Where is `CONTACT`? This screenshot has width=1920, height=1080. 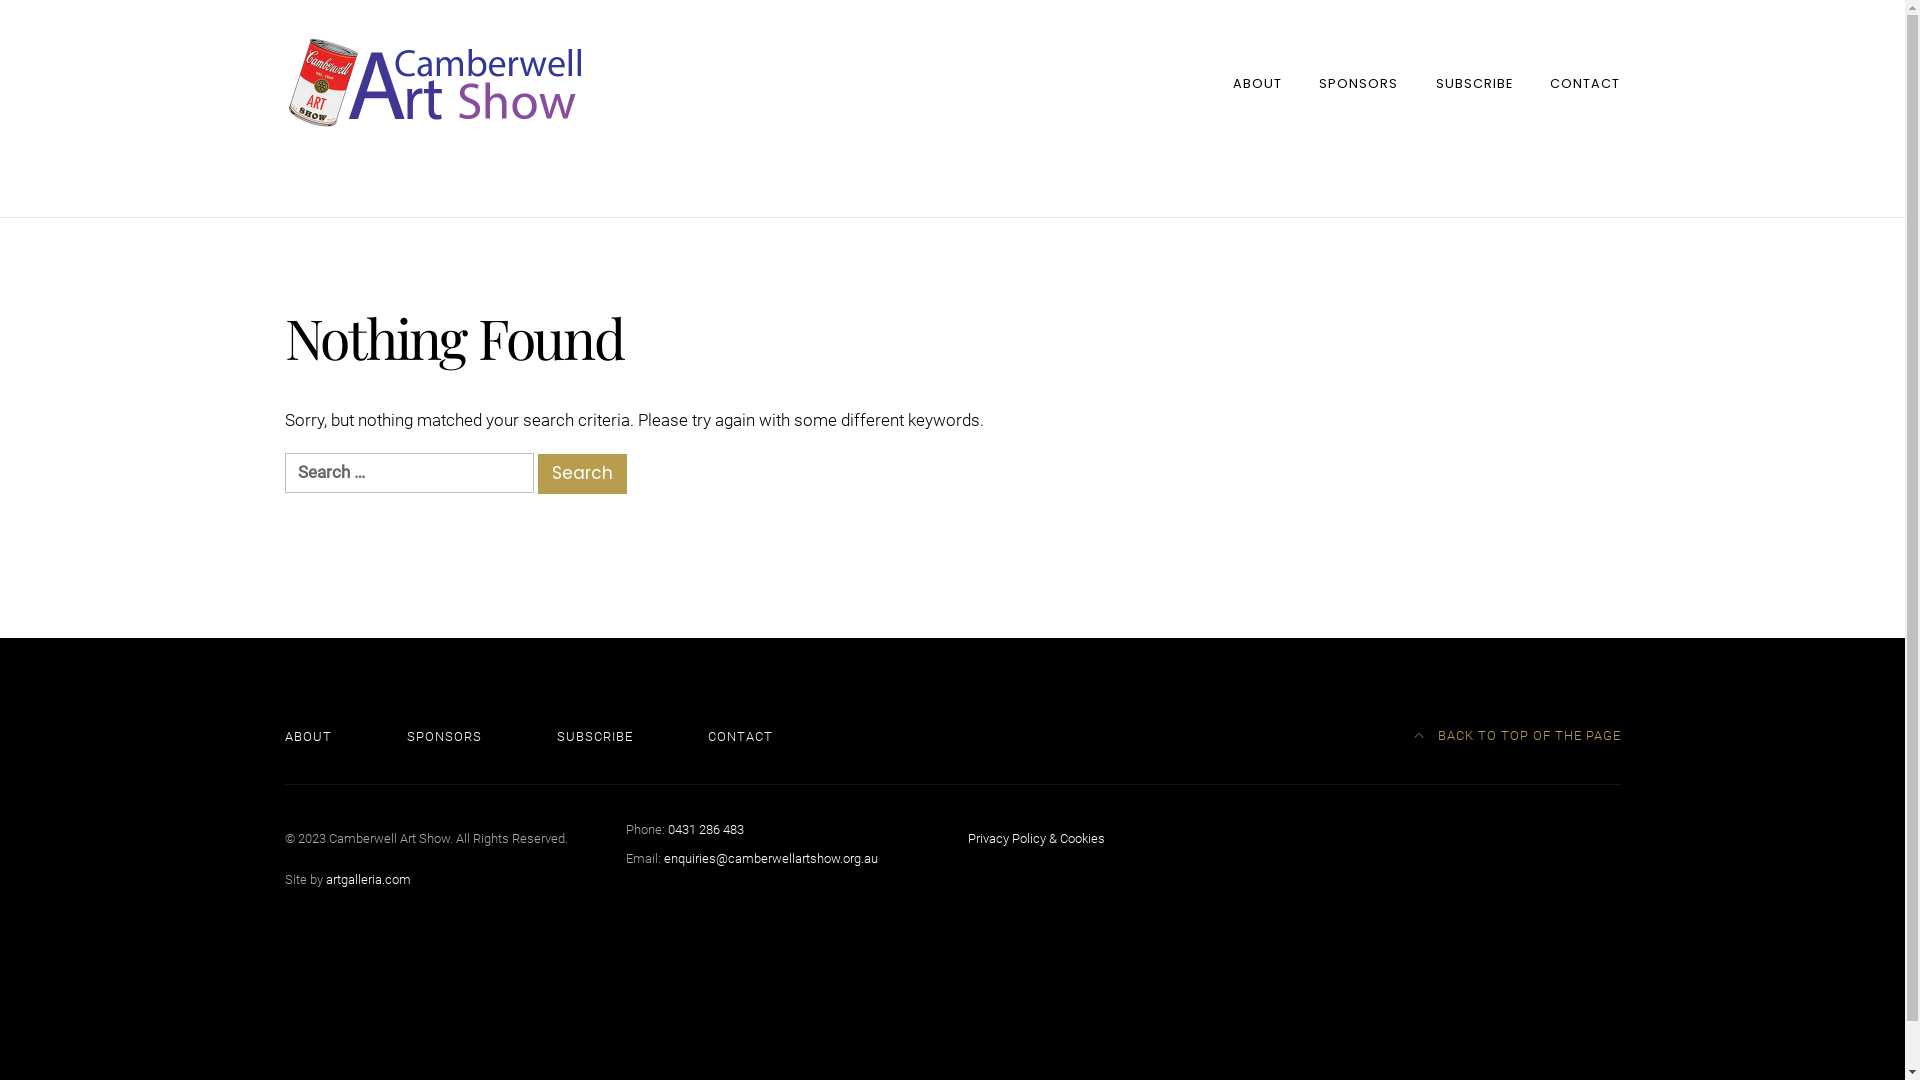 CONTACT is located at coordinates (740, 736).